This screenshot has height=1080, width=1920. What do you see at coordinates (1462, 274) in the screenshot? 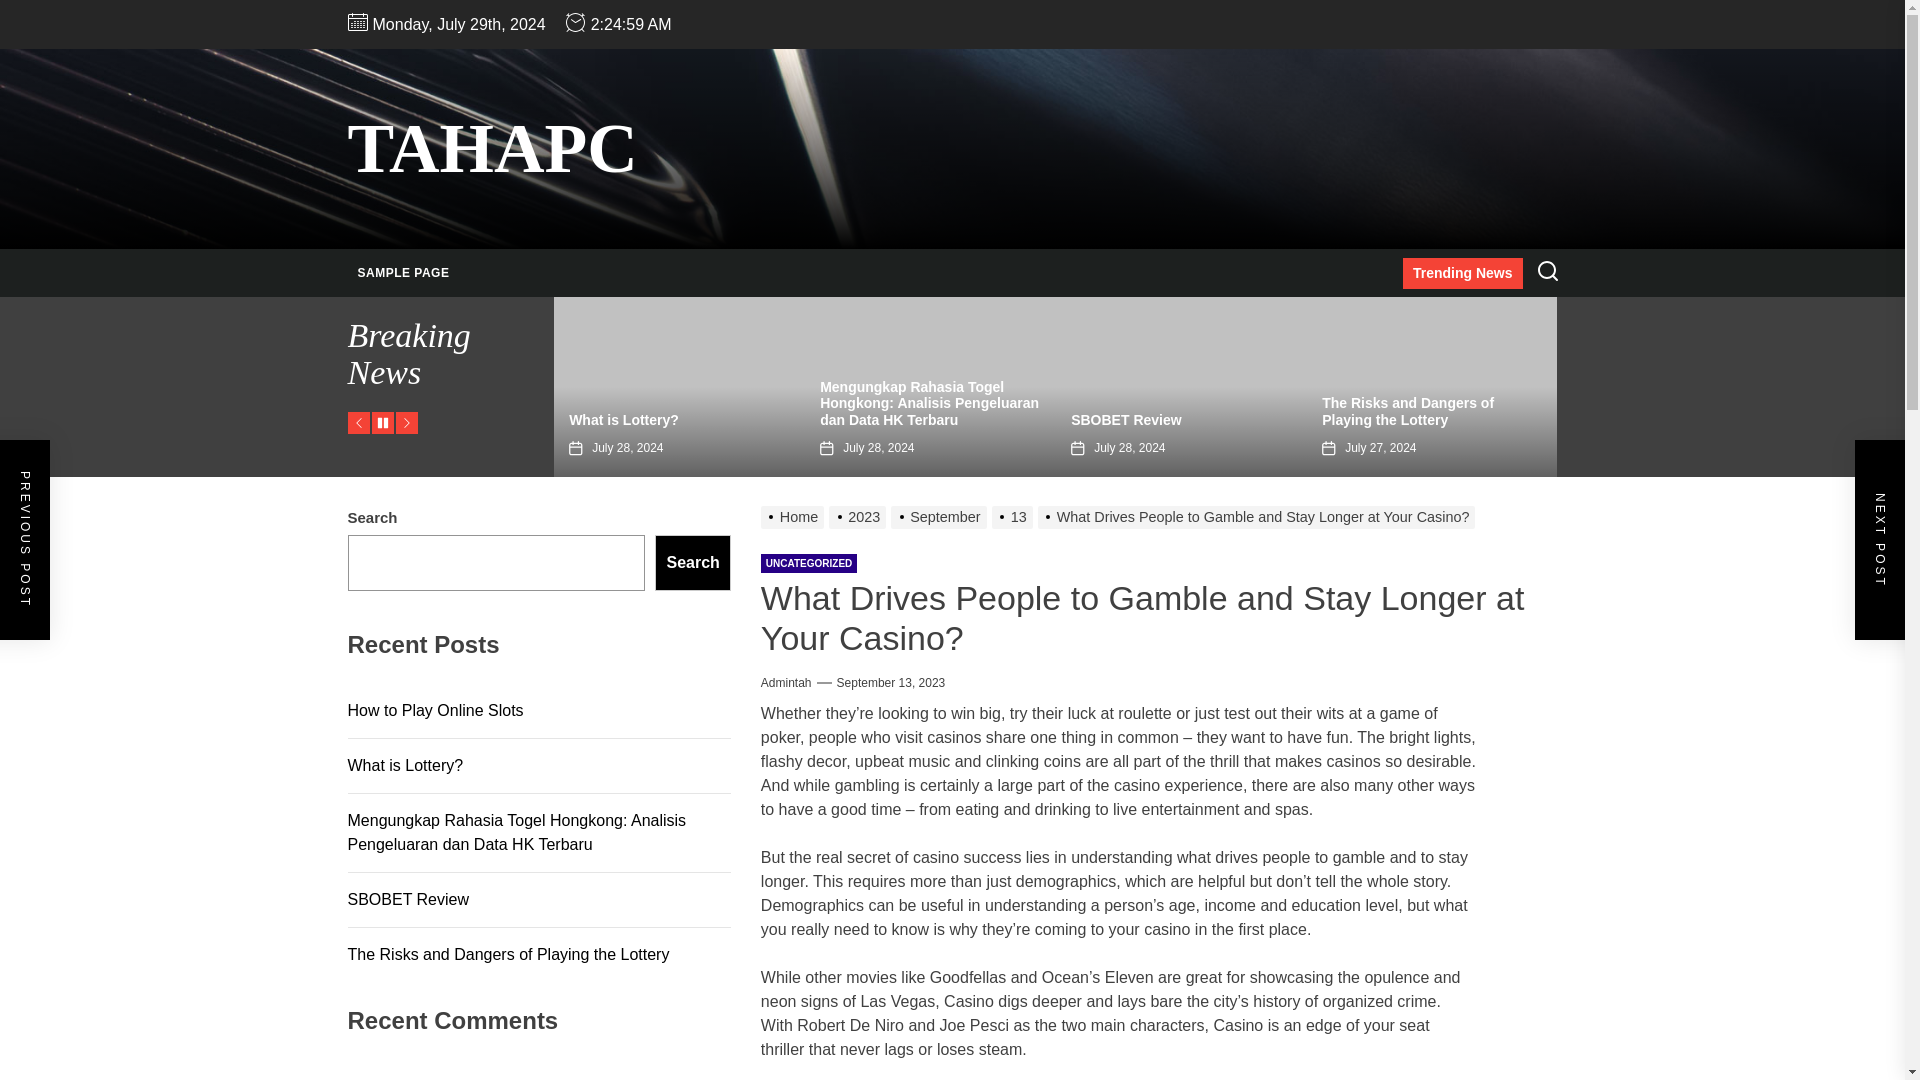
I see `Trending News` at bounding box center [1462, 274].